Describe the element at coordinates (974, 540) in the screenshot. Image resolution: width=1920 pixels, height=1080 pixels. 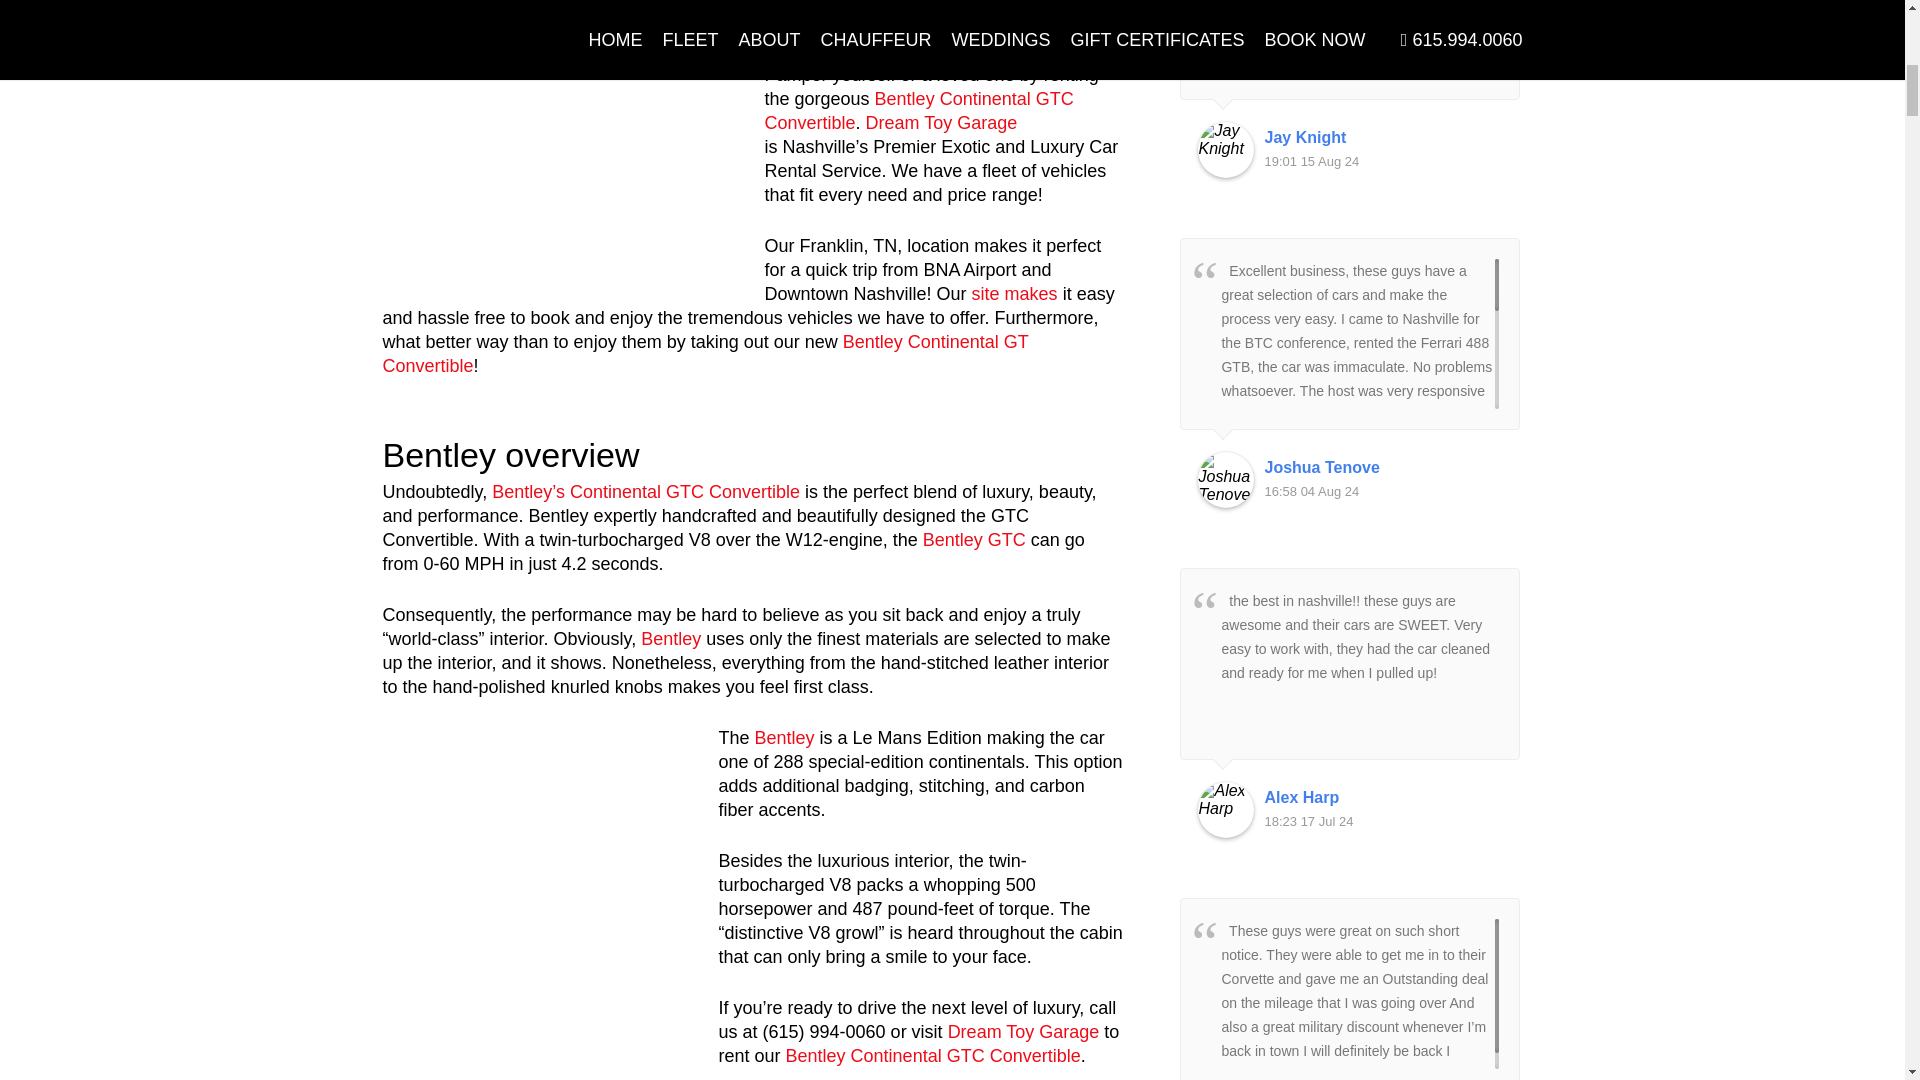
I see `Bentley GTC` at that location.